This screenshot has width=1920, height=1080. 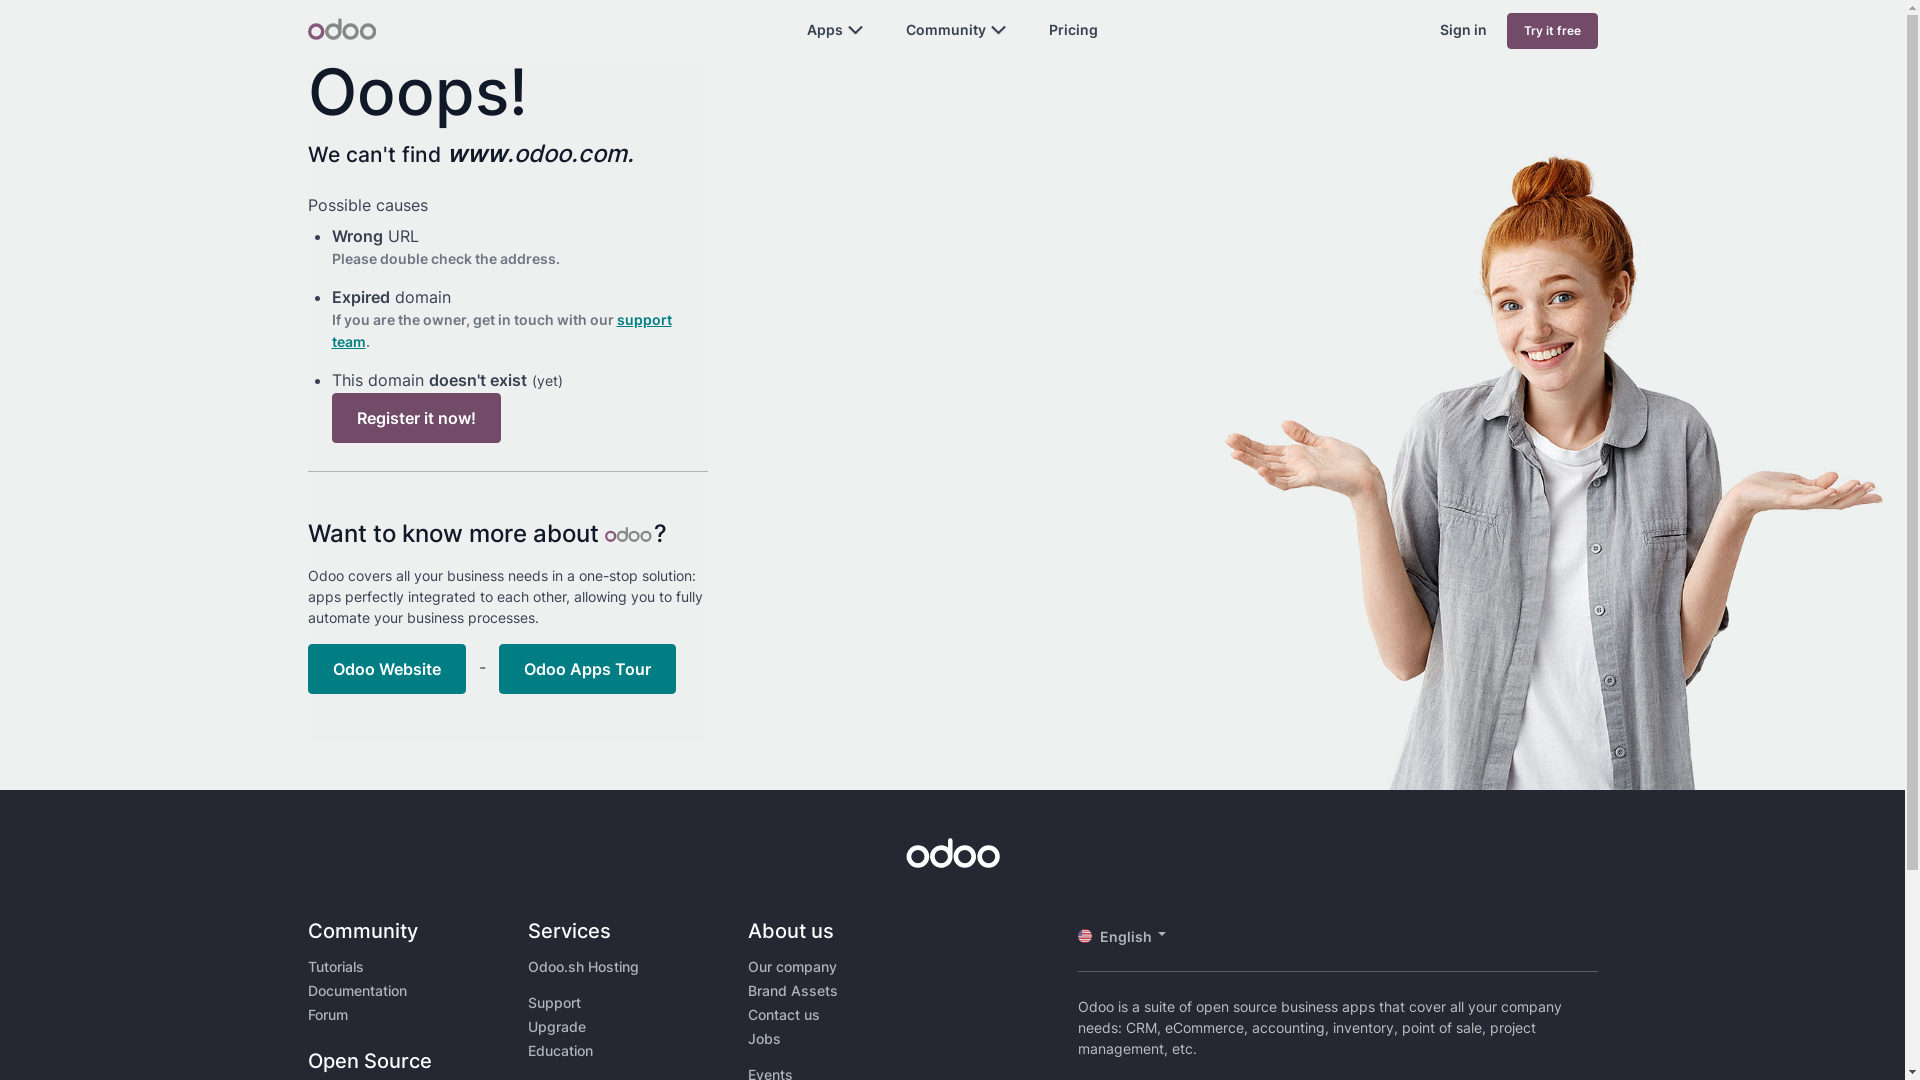 What do you see at coordinates (784, 1014) in the screenshot?
I see `Contact us` at bounding box center [784, 1014].